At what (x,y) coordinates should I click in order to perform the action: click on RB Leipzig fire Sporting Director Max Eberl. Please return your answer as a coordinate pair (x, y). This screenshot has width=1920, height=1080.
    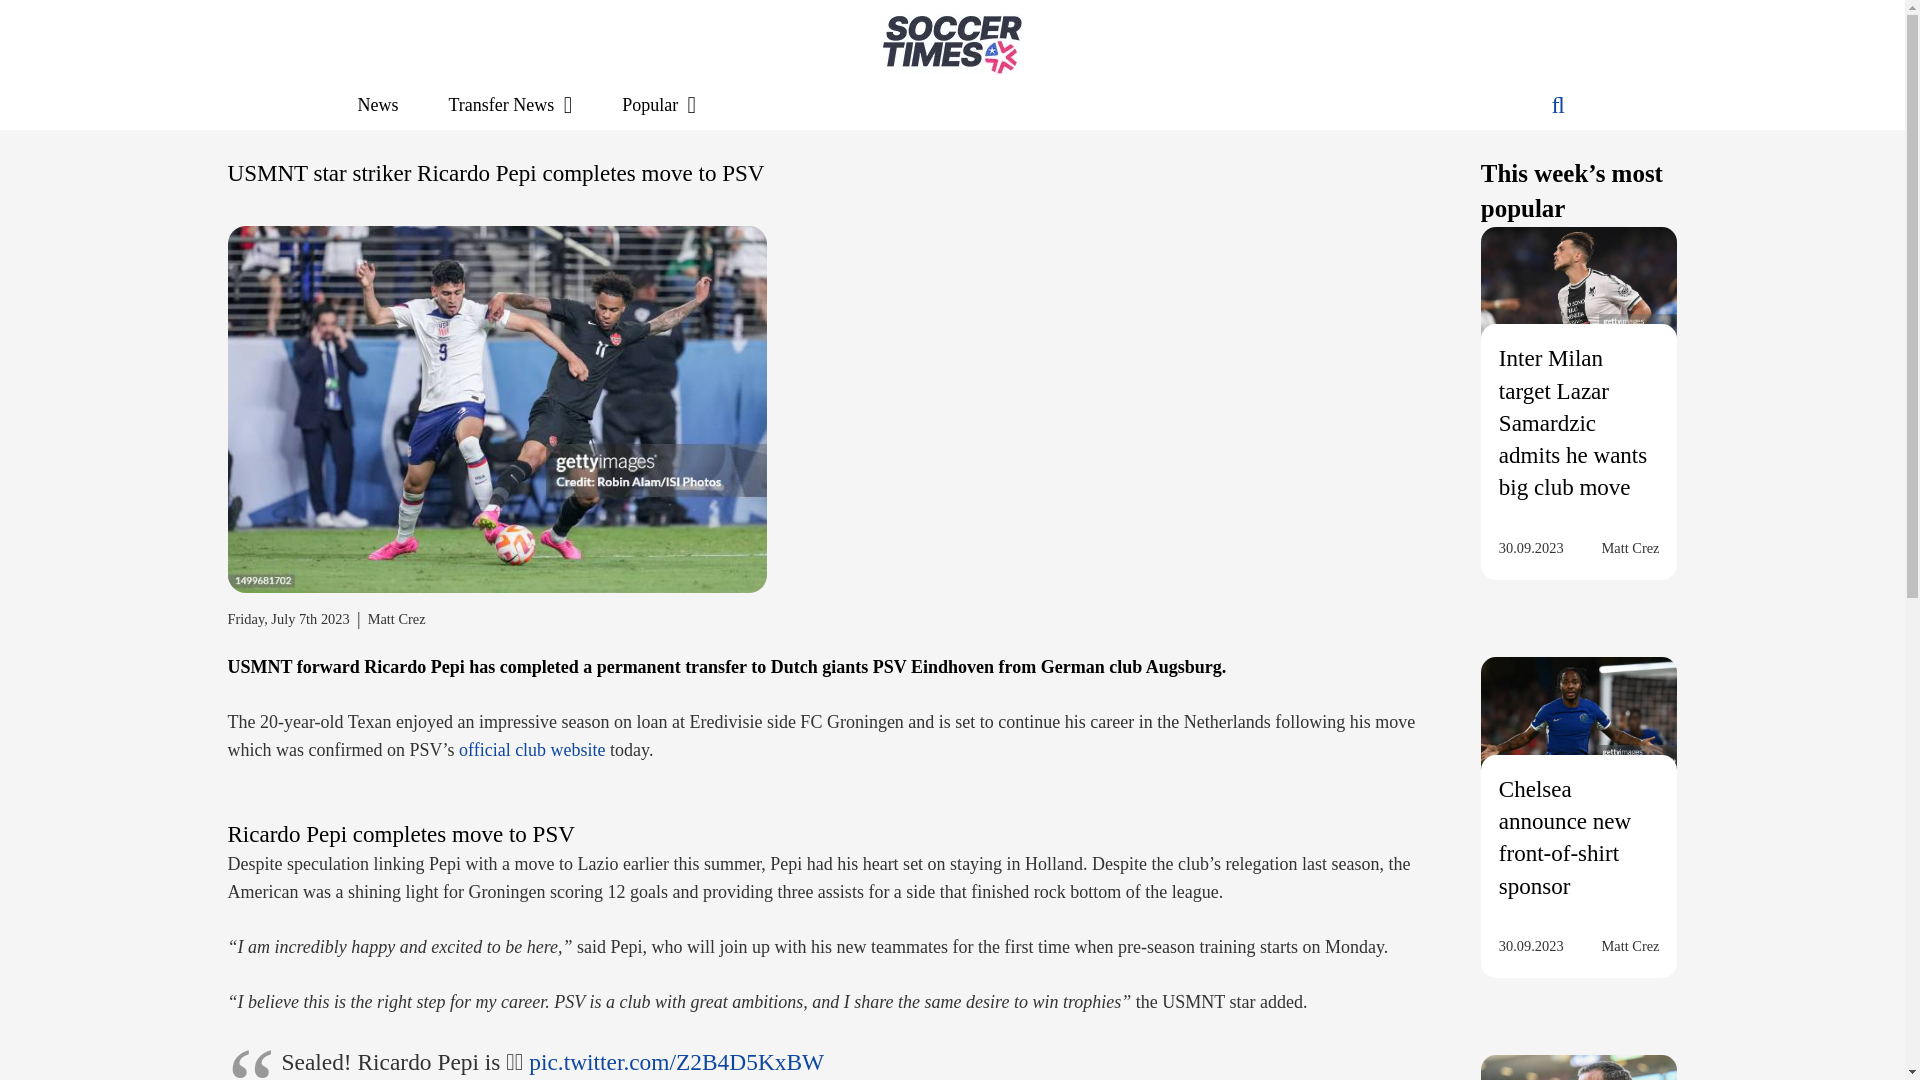
    Looking at the image, I should click on (1579, 1068).